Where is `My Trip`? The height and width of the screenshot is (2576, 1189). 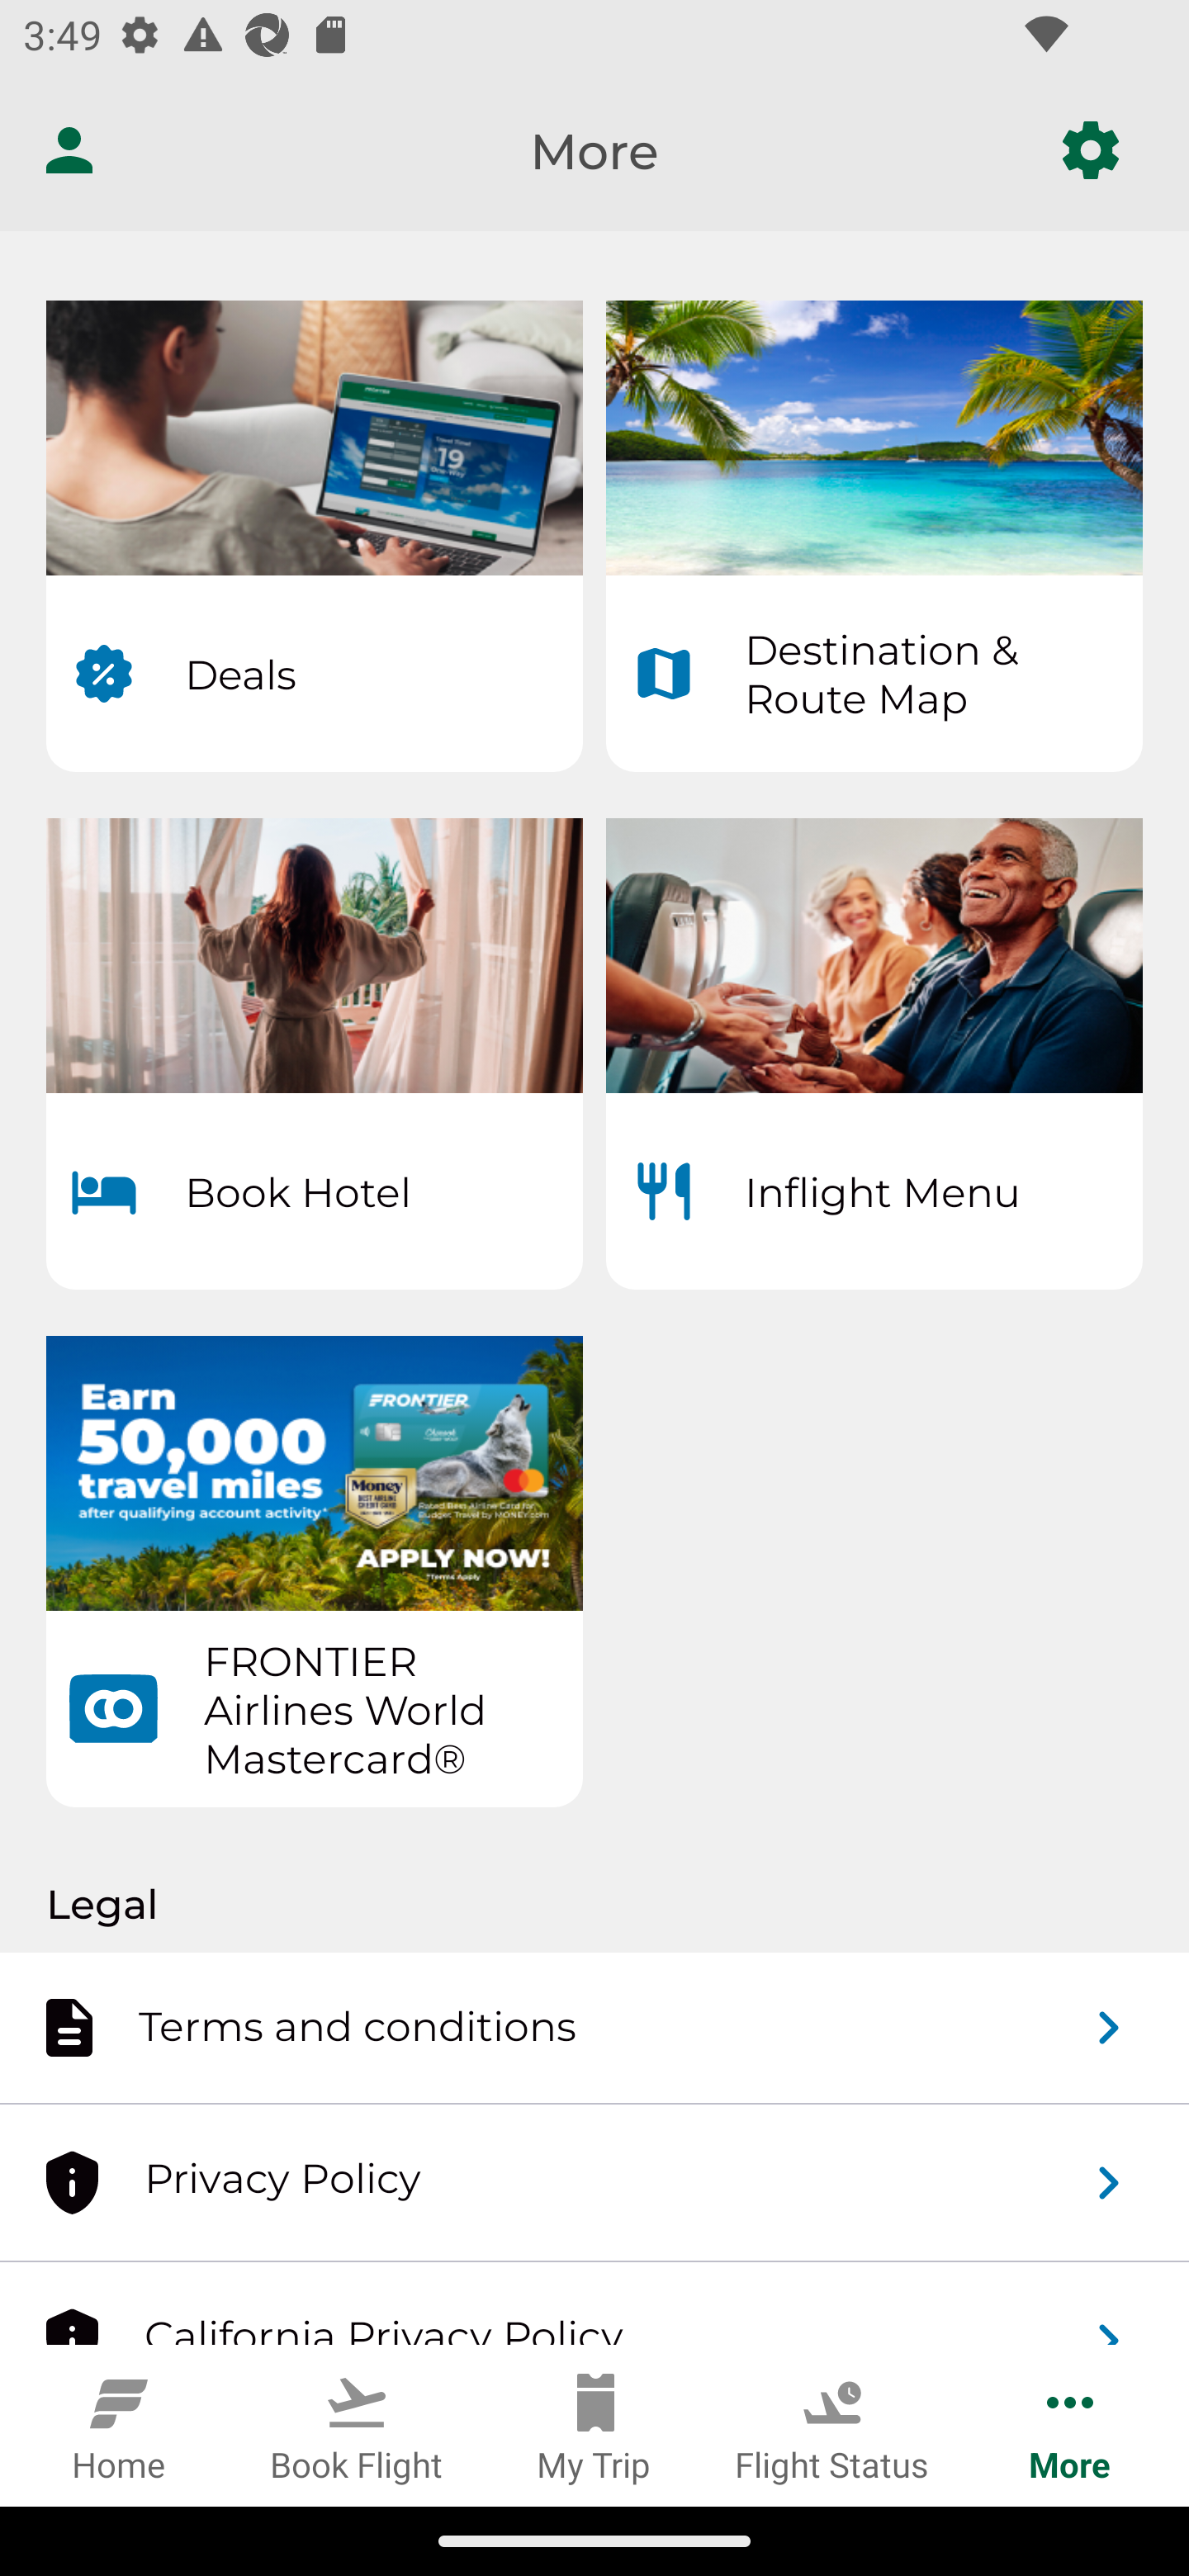 My Trip is located at coordinates (594, 2425).